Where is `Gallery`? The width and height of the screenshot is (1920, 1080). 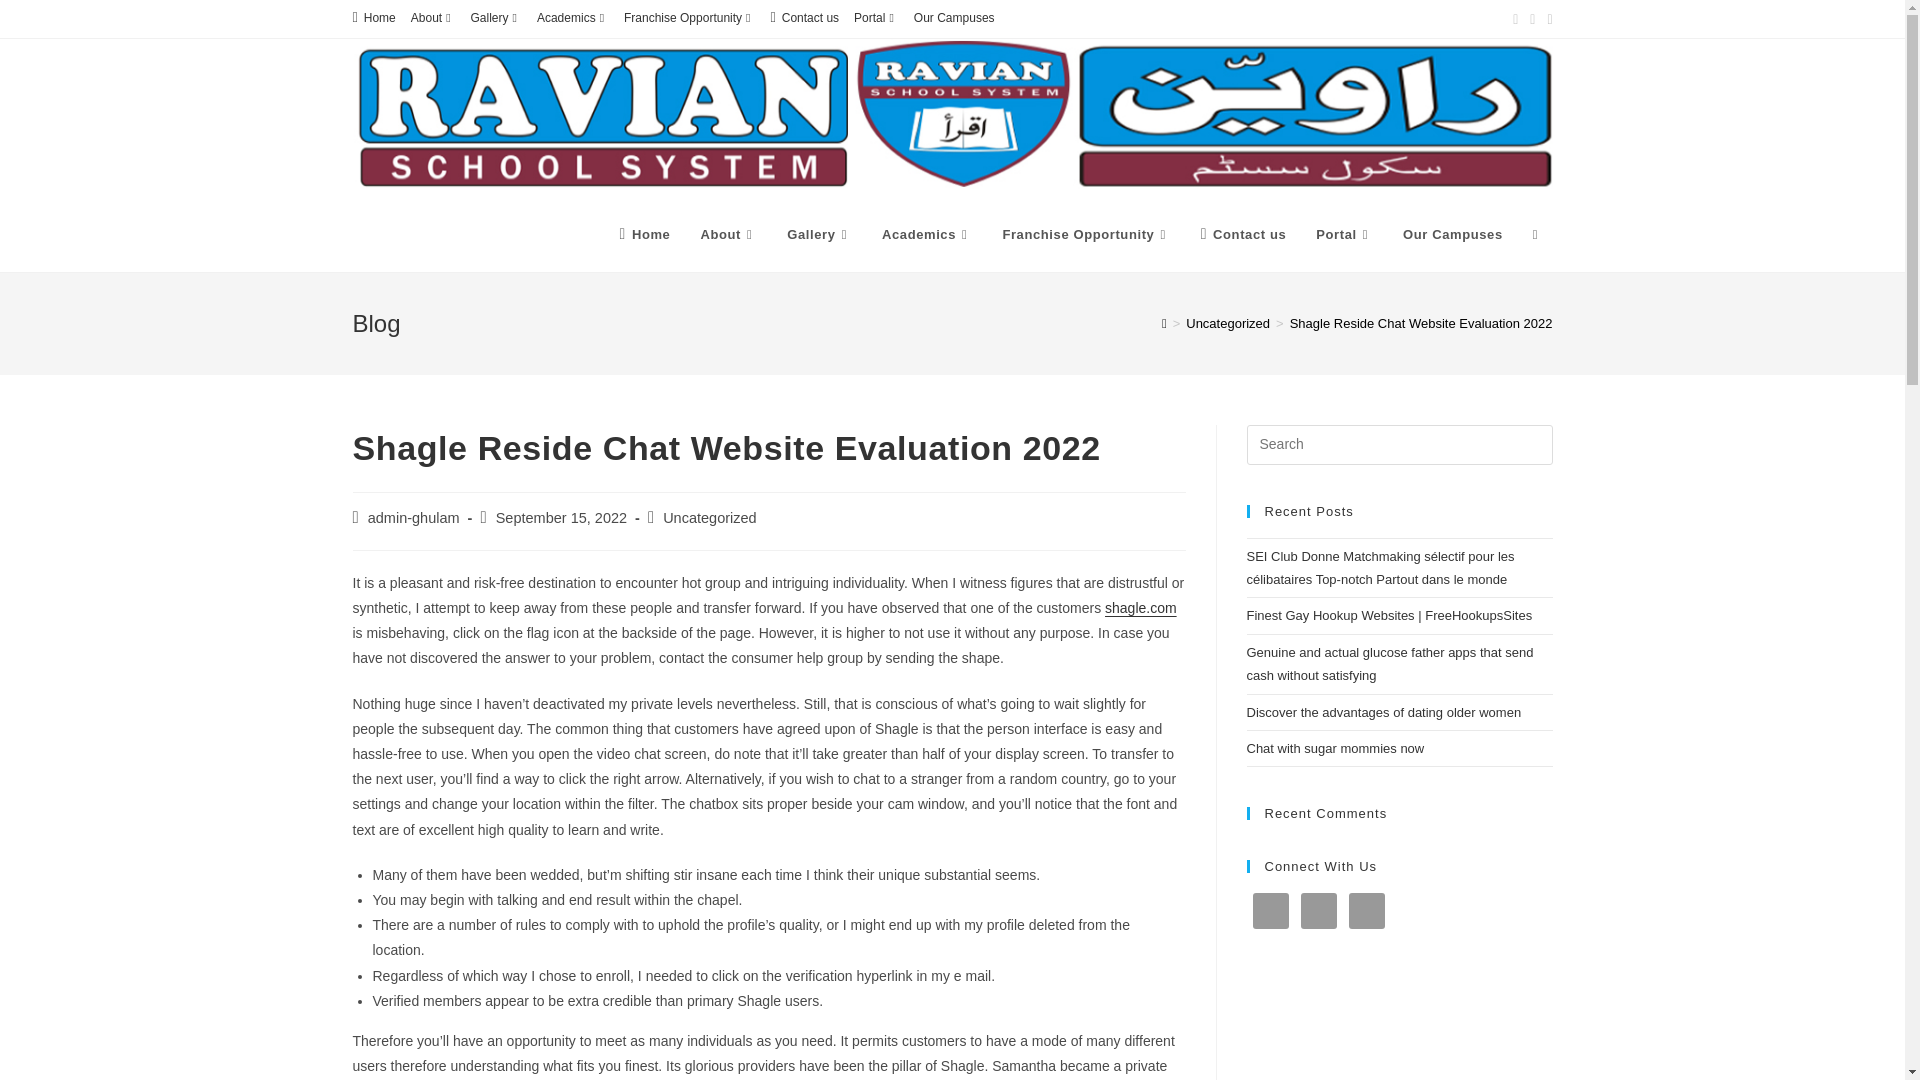
Gallery is located at coordinates (496, 18).